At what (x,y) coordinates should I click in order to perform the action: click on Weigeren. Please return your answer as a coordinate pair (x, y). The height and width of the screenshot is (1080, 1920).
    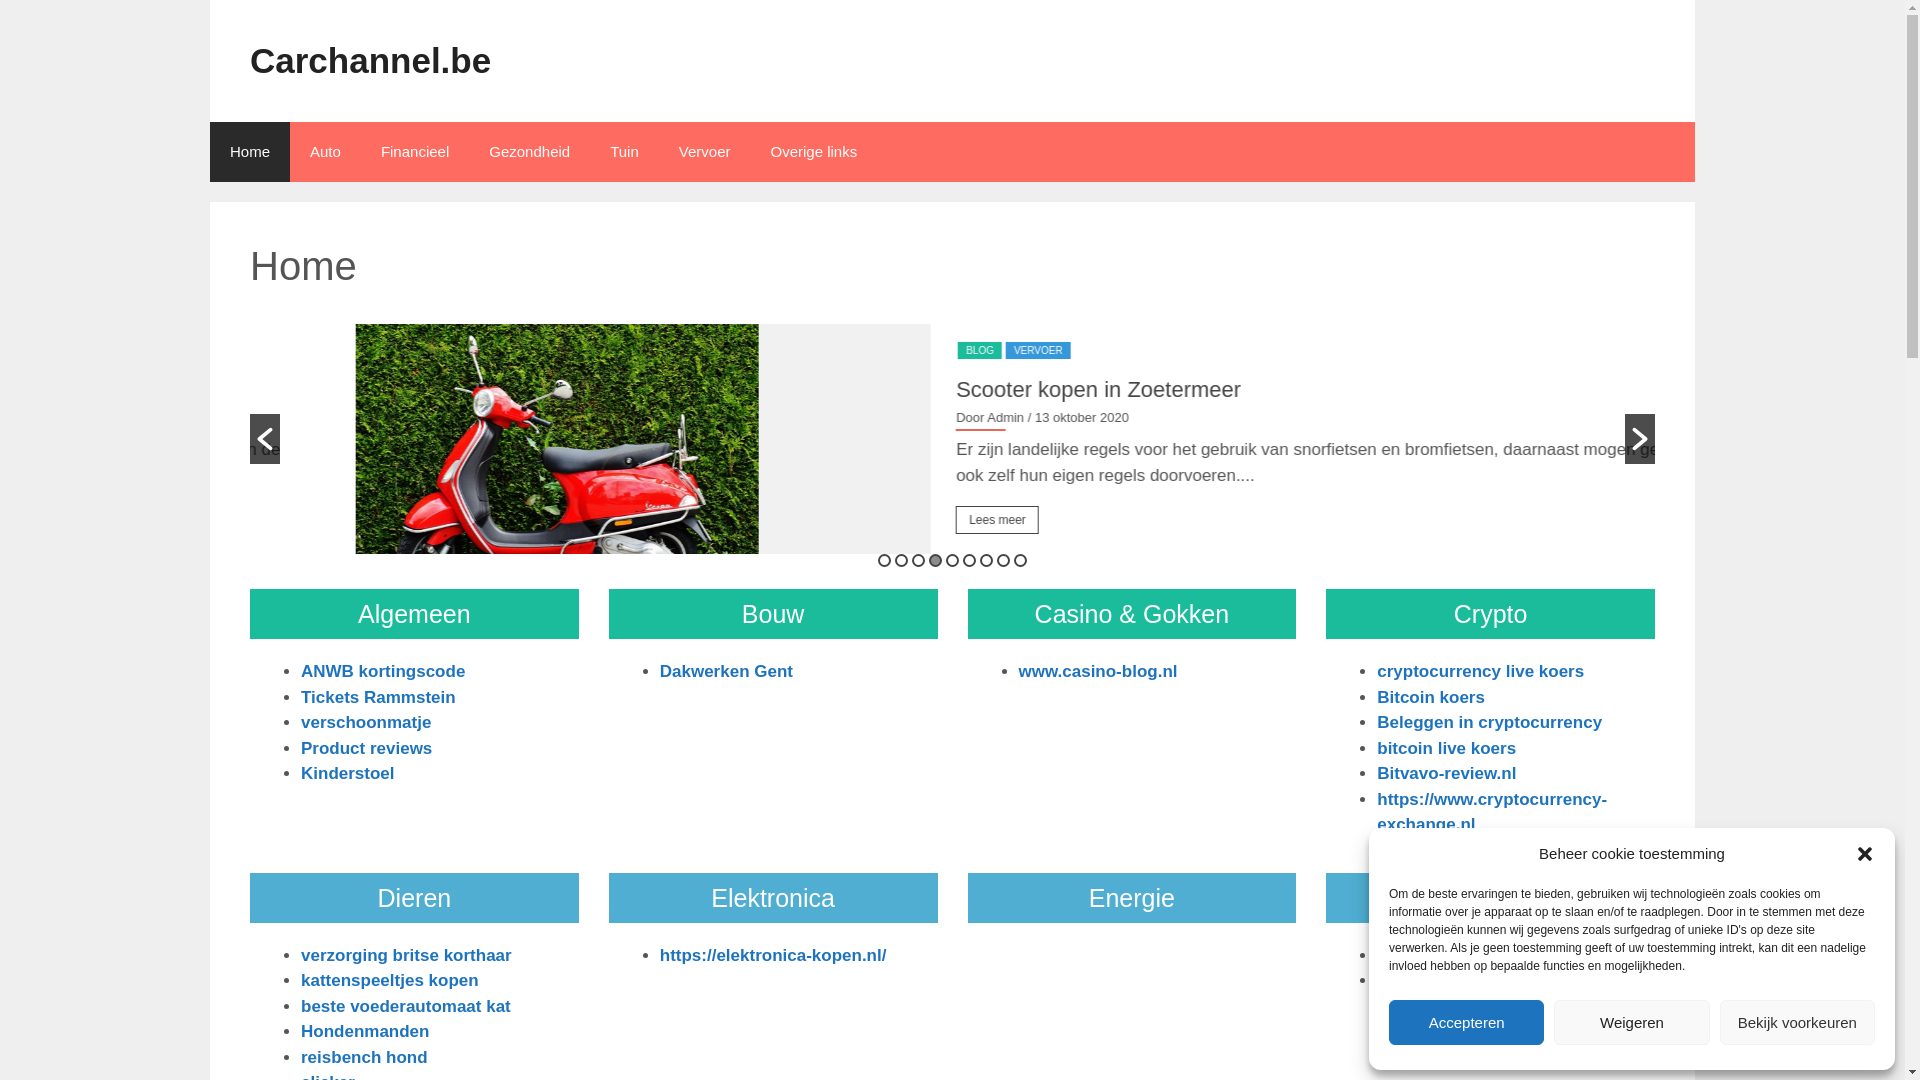
    Looking at the image, I should click on (1632, 1022).